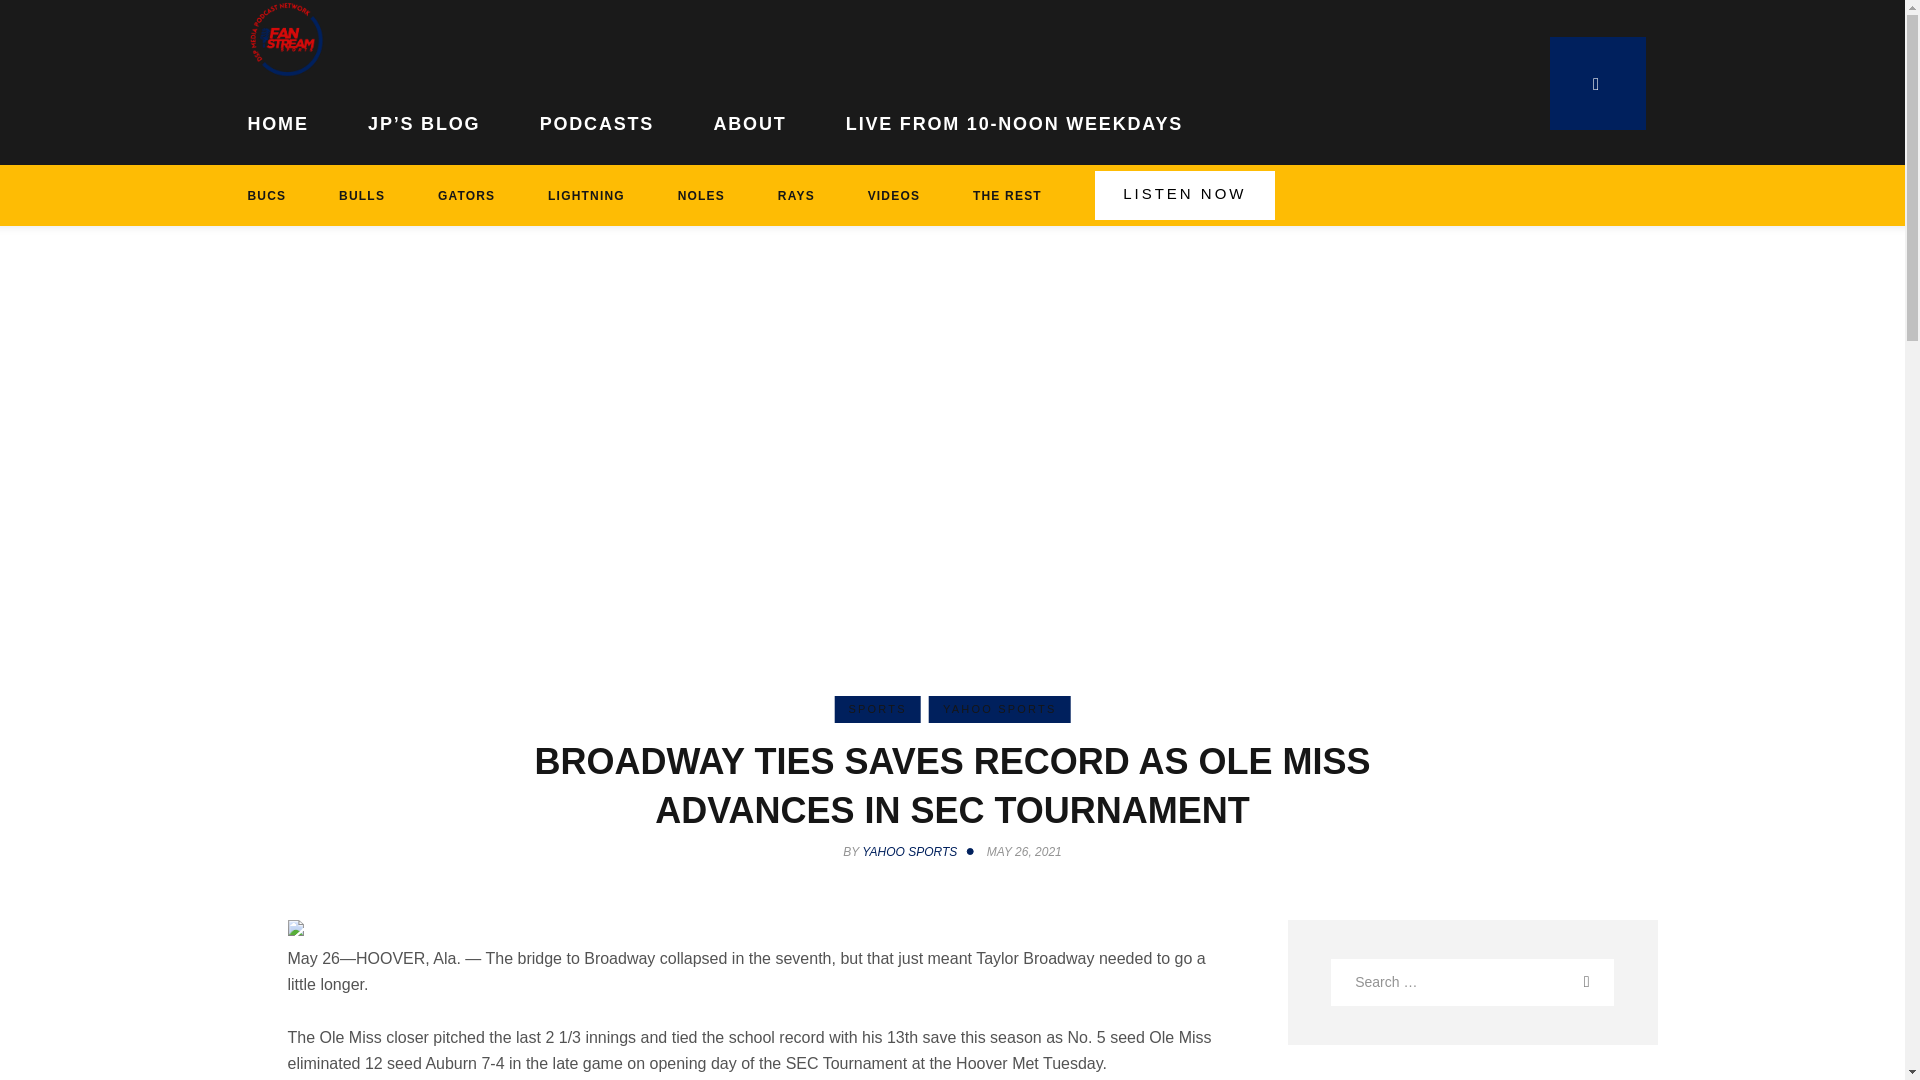 Image resolution: width=1920 pixels, height=1080 pixels. I want to click on HOME, so click(293, 120).